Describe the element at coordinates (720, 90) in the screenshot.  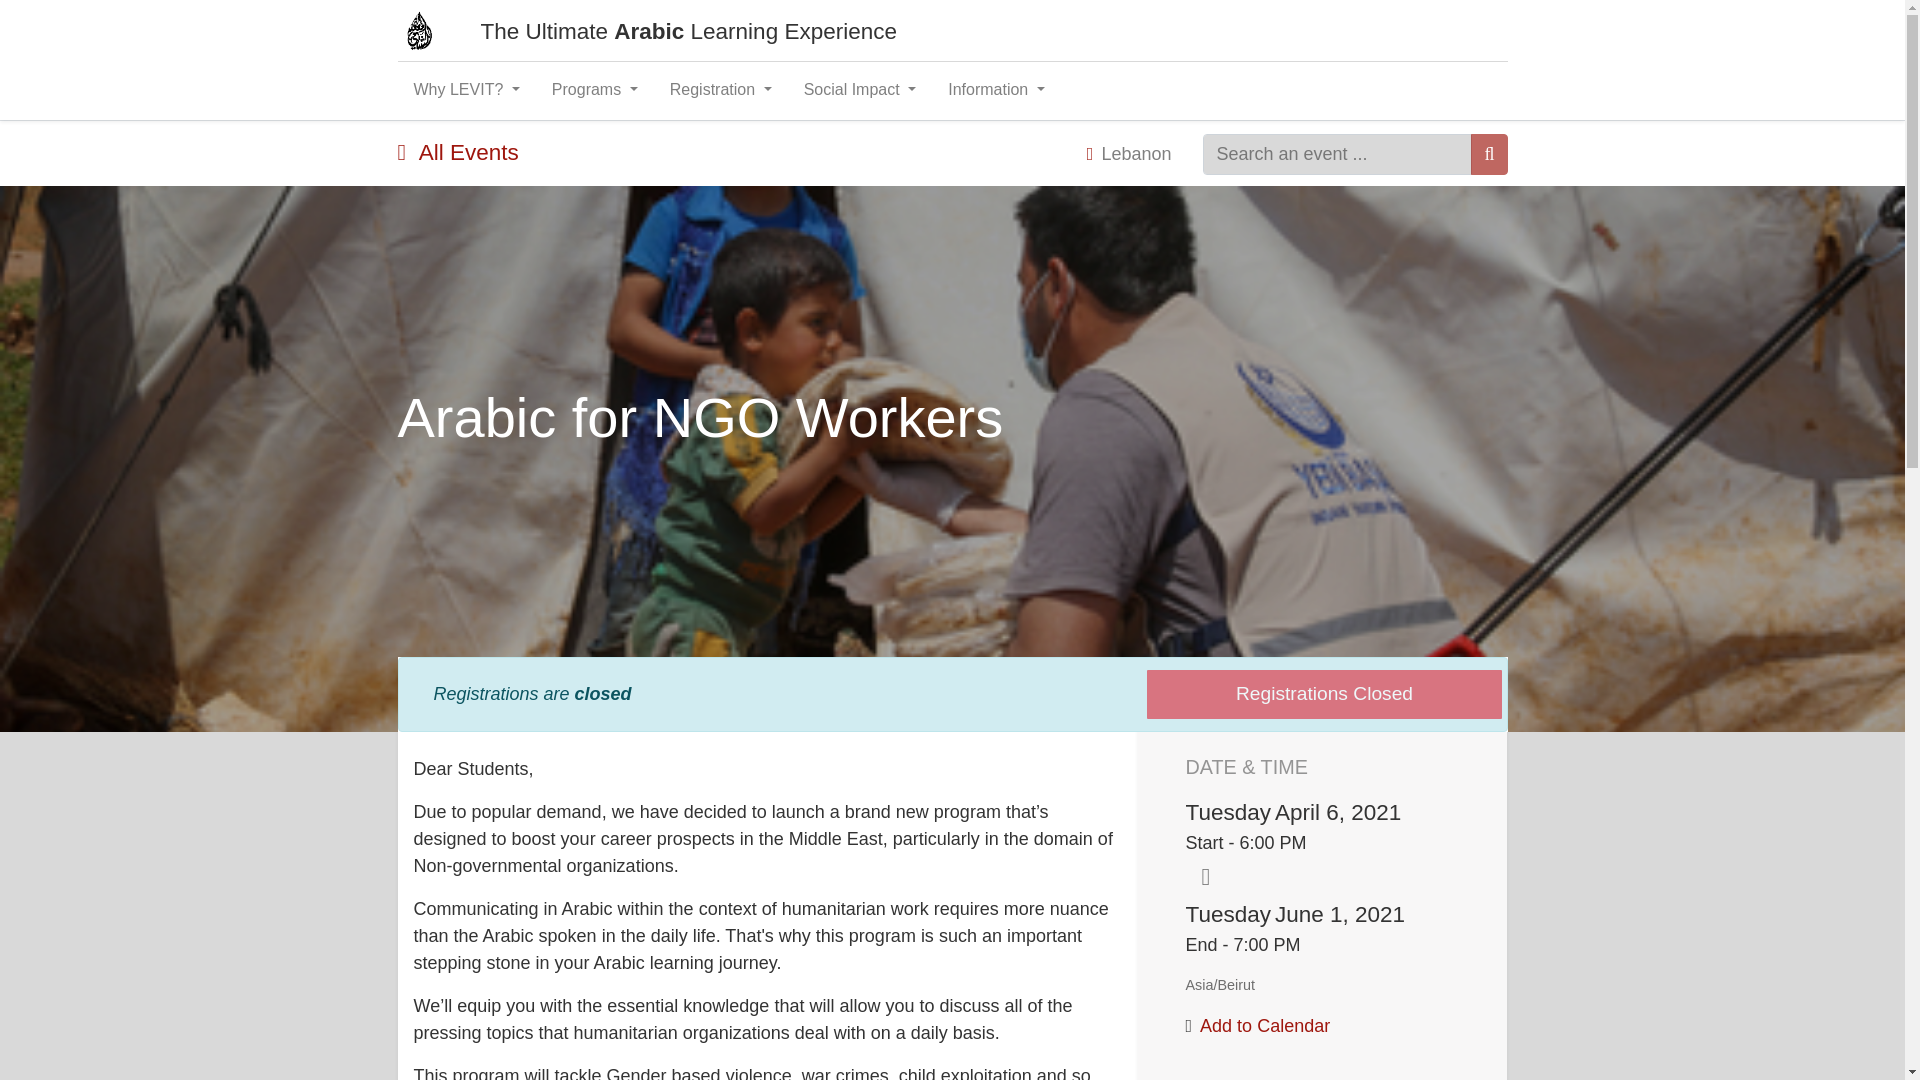
I see `Registration` at that location.